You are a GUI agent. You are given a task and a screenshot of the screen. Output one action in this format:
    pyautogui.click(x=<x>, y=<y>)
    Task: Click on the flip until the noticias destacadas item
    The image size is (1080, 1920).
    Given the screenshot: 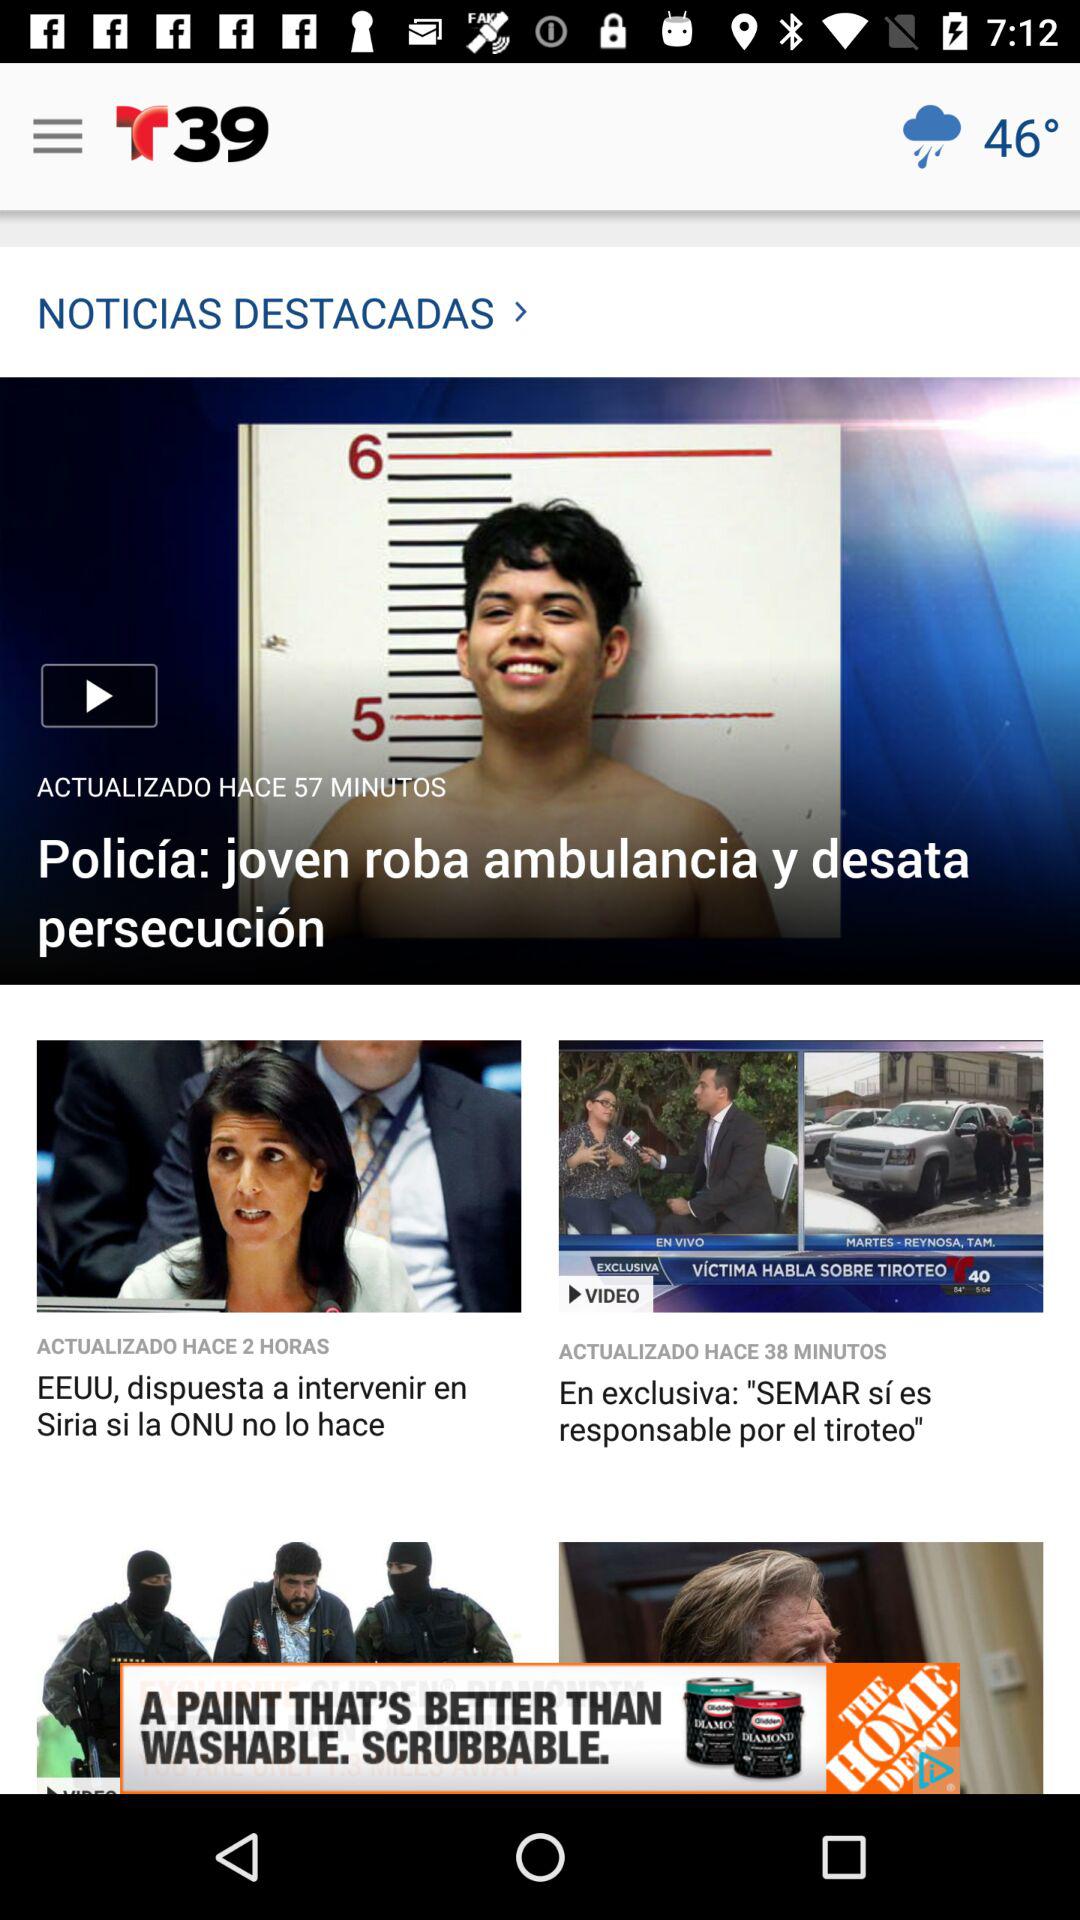 What is the action you would take?
    pyautogui.click(x=282, y=312)
    